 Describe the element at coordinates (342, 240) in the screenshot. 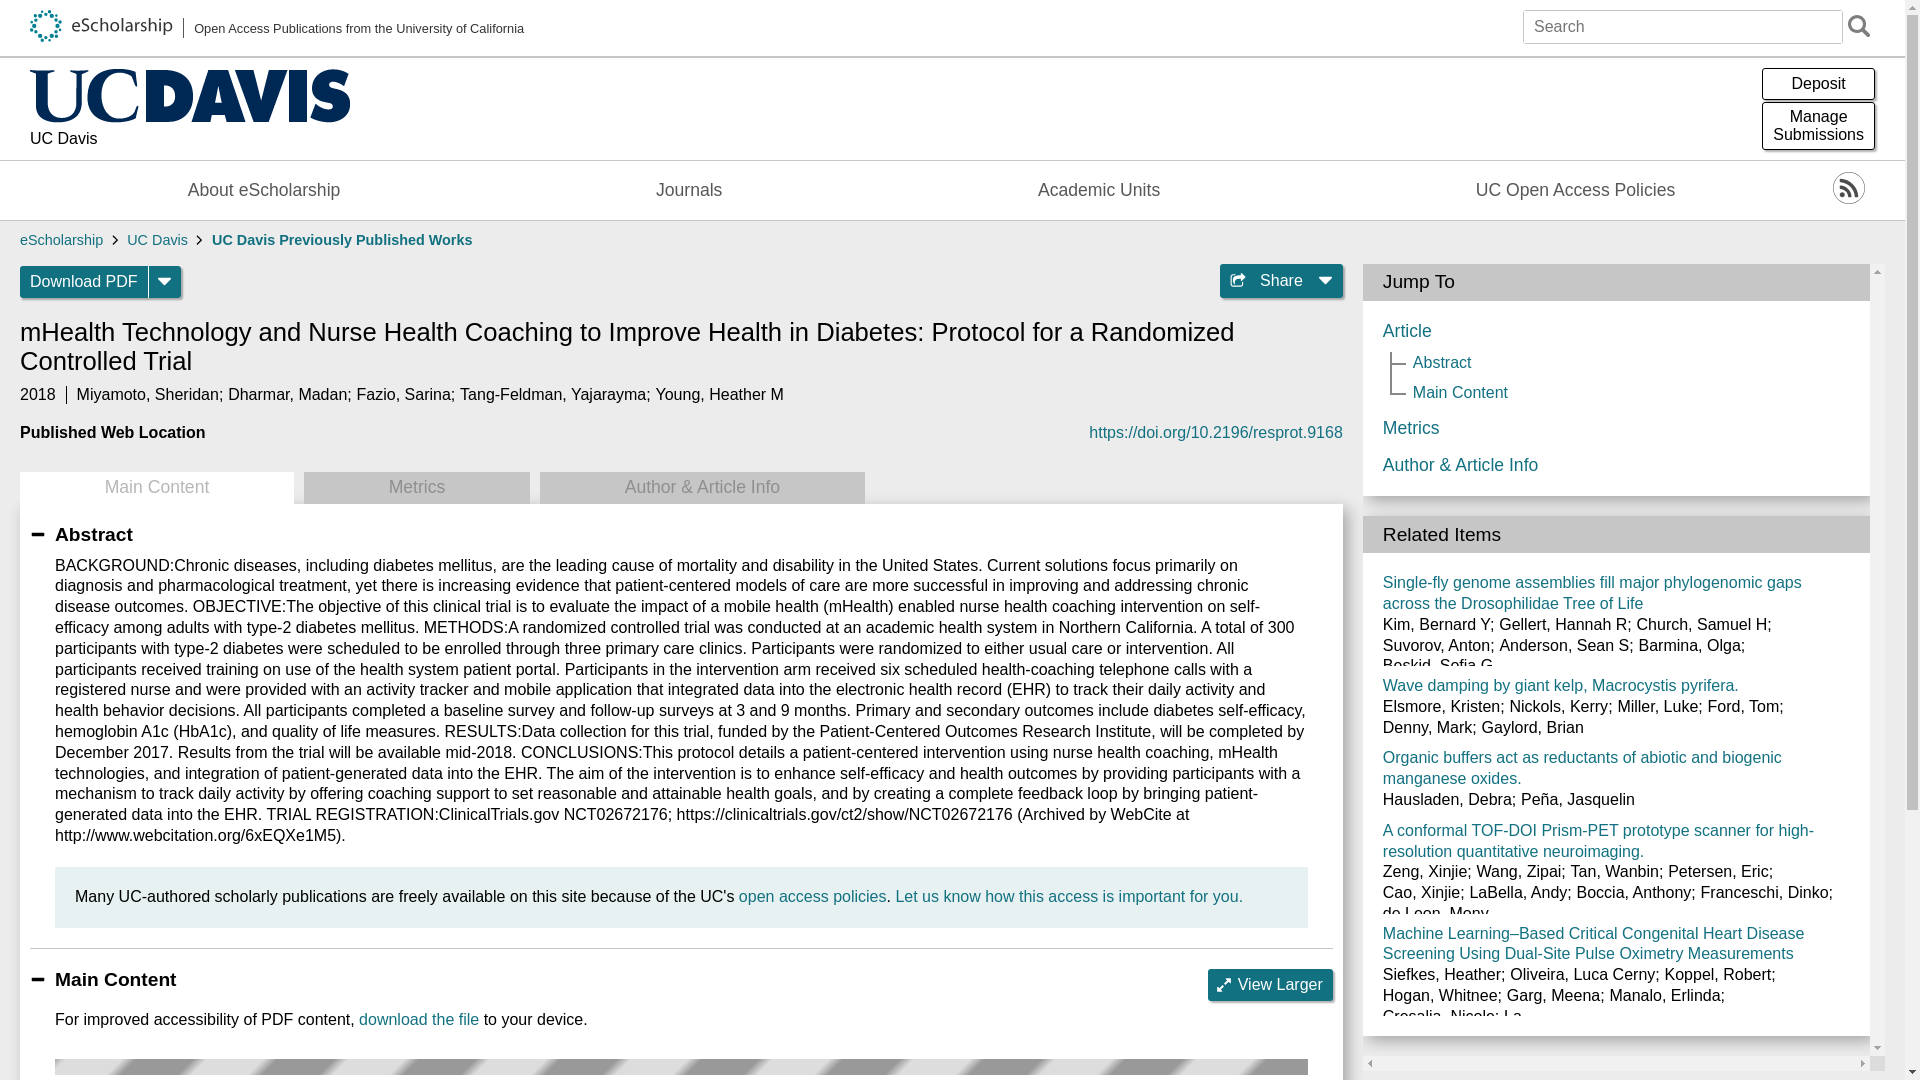

I see `Open Access Publications from the University of California` at that location.